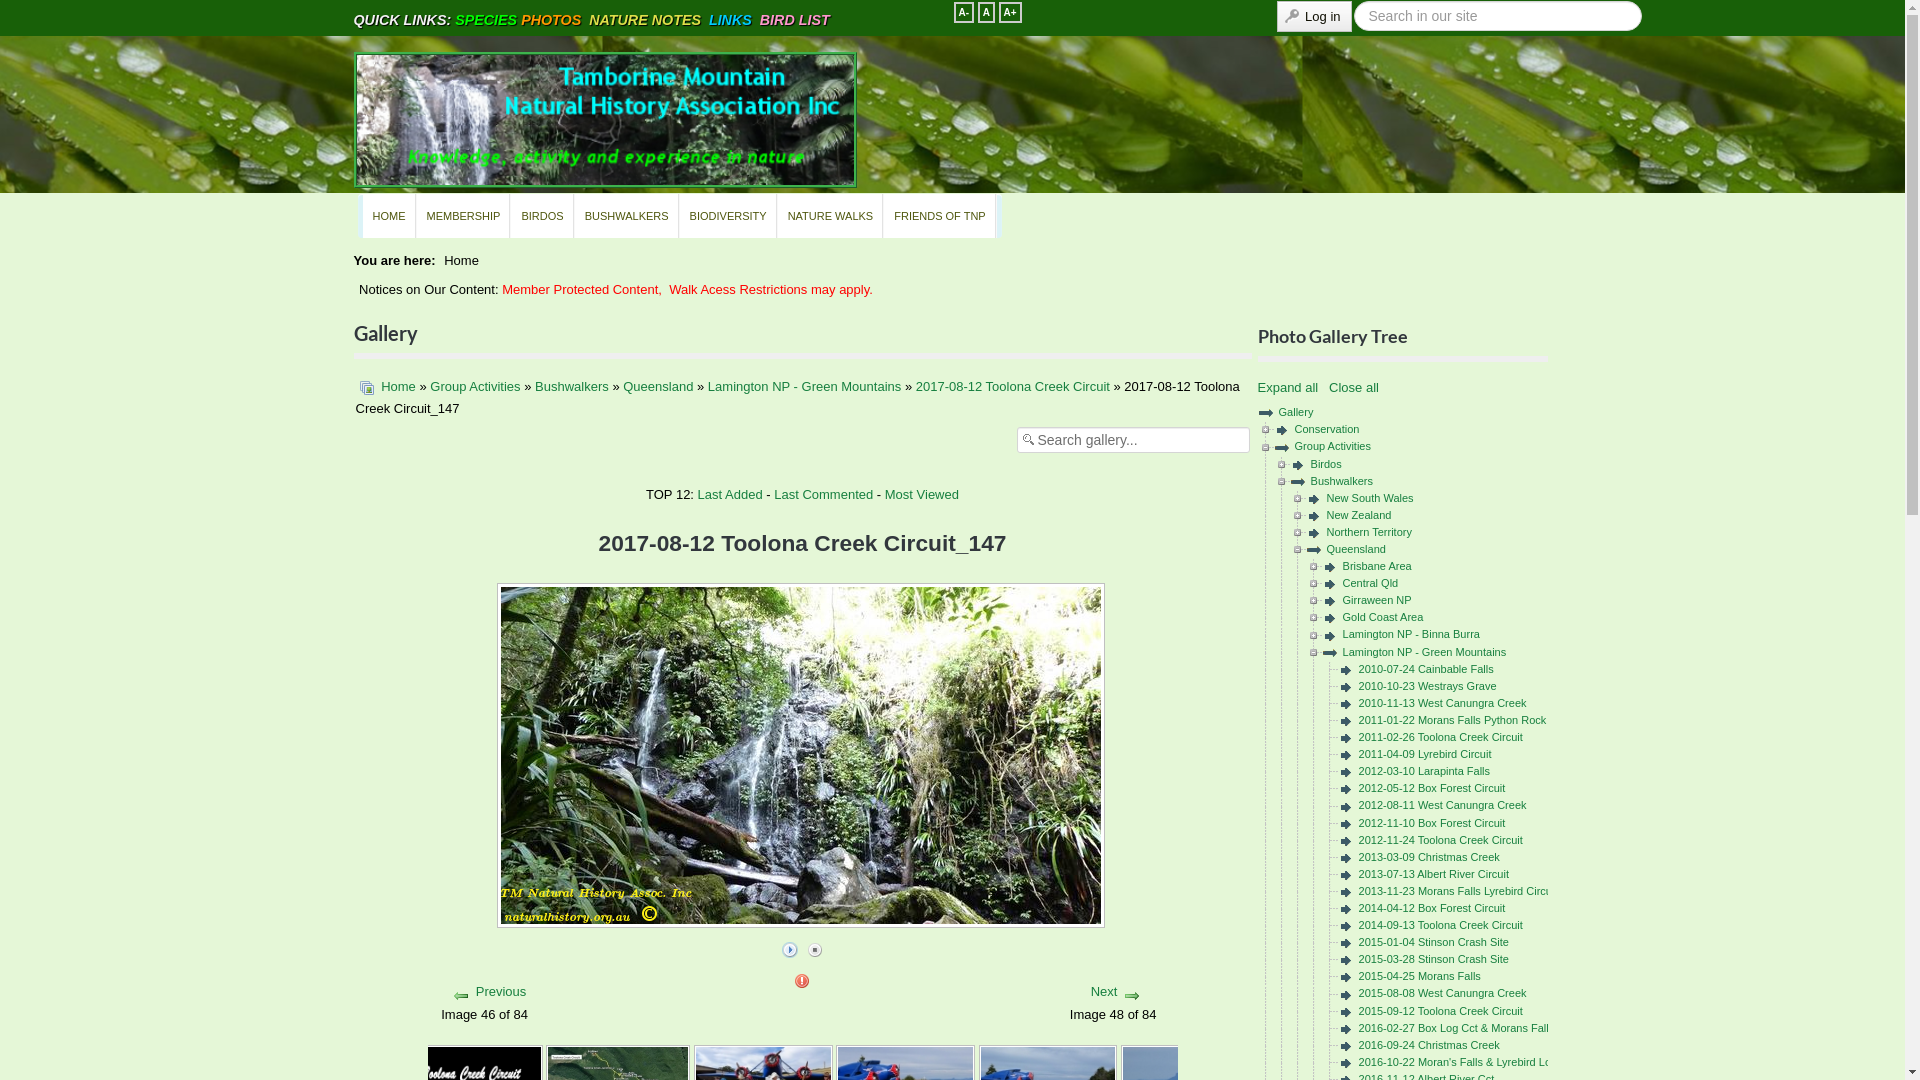 The width and height of the screenshot is (1920, 1080). Describe the element at coordinates (1013, 386) in the screenshot. I see `2017-08-12 Toolona Creek Circuit` at that location.